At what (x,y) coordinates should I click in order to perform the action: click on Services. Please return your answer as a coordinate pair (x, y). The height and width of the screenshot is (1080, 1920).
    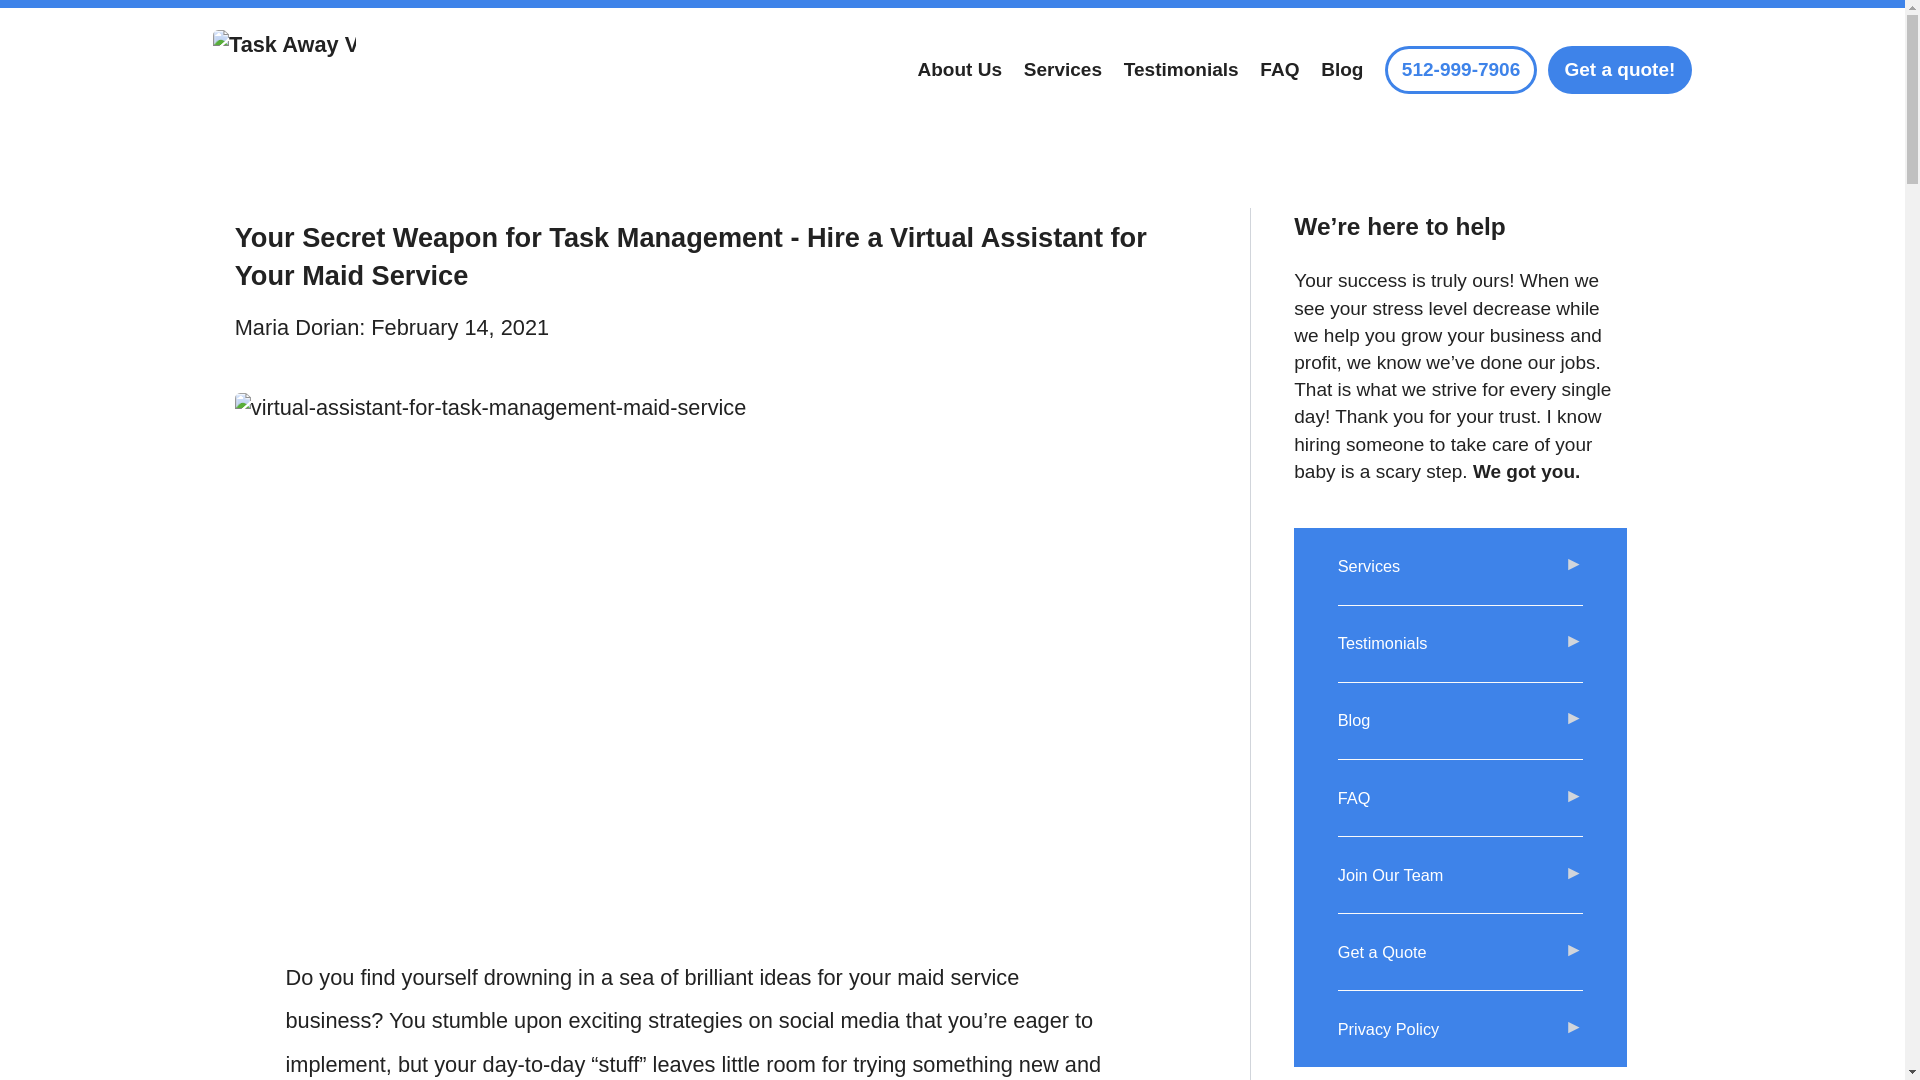
    Looking at the image, I should click on (1062, 70).